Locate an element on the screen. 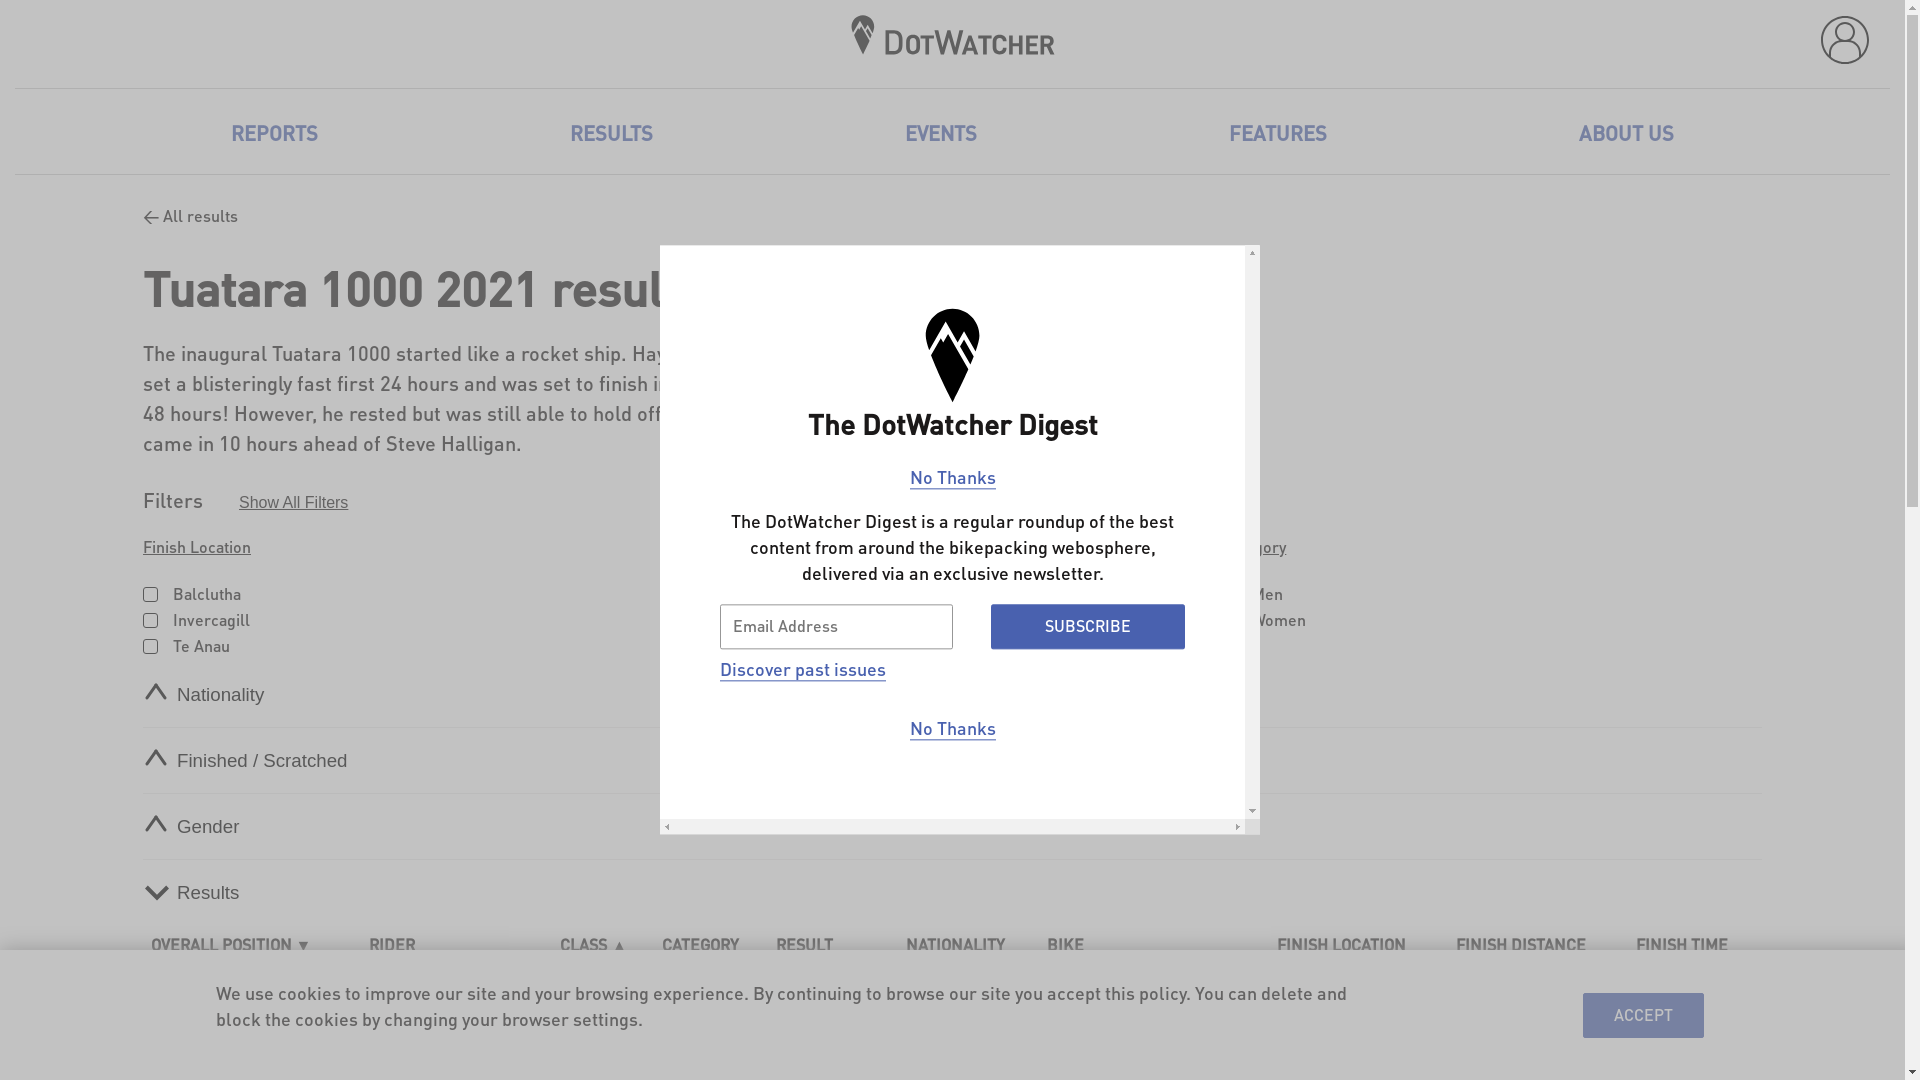 This screenshot has height=1080, width=1920. SUBSCRIBE is located at coordinates (1088, 626).